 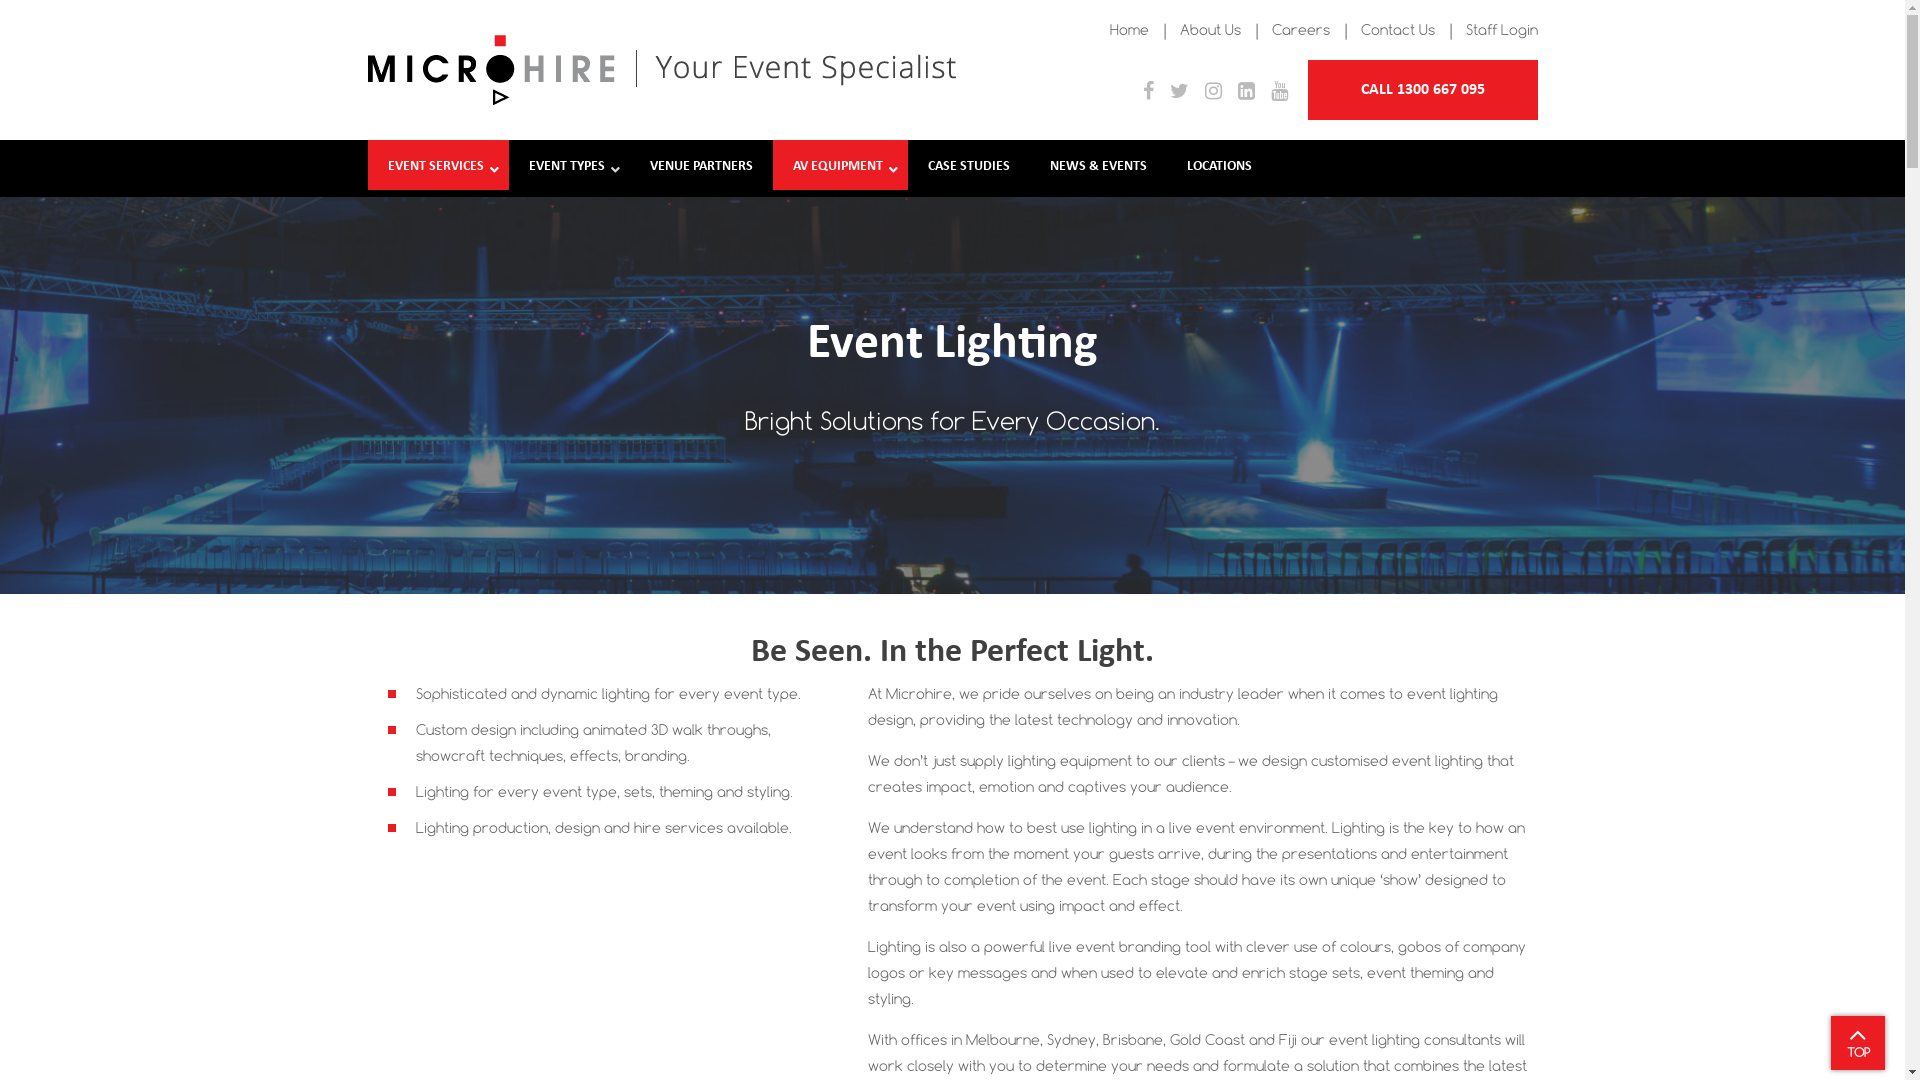 I want to click on NEWS & EVENTS, so click(x=1098, y=168).